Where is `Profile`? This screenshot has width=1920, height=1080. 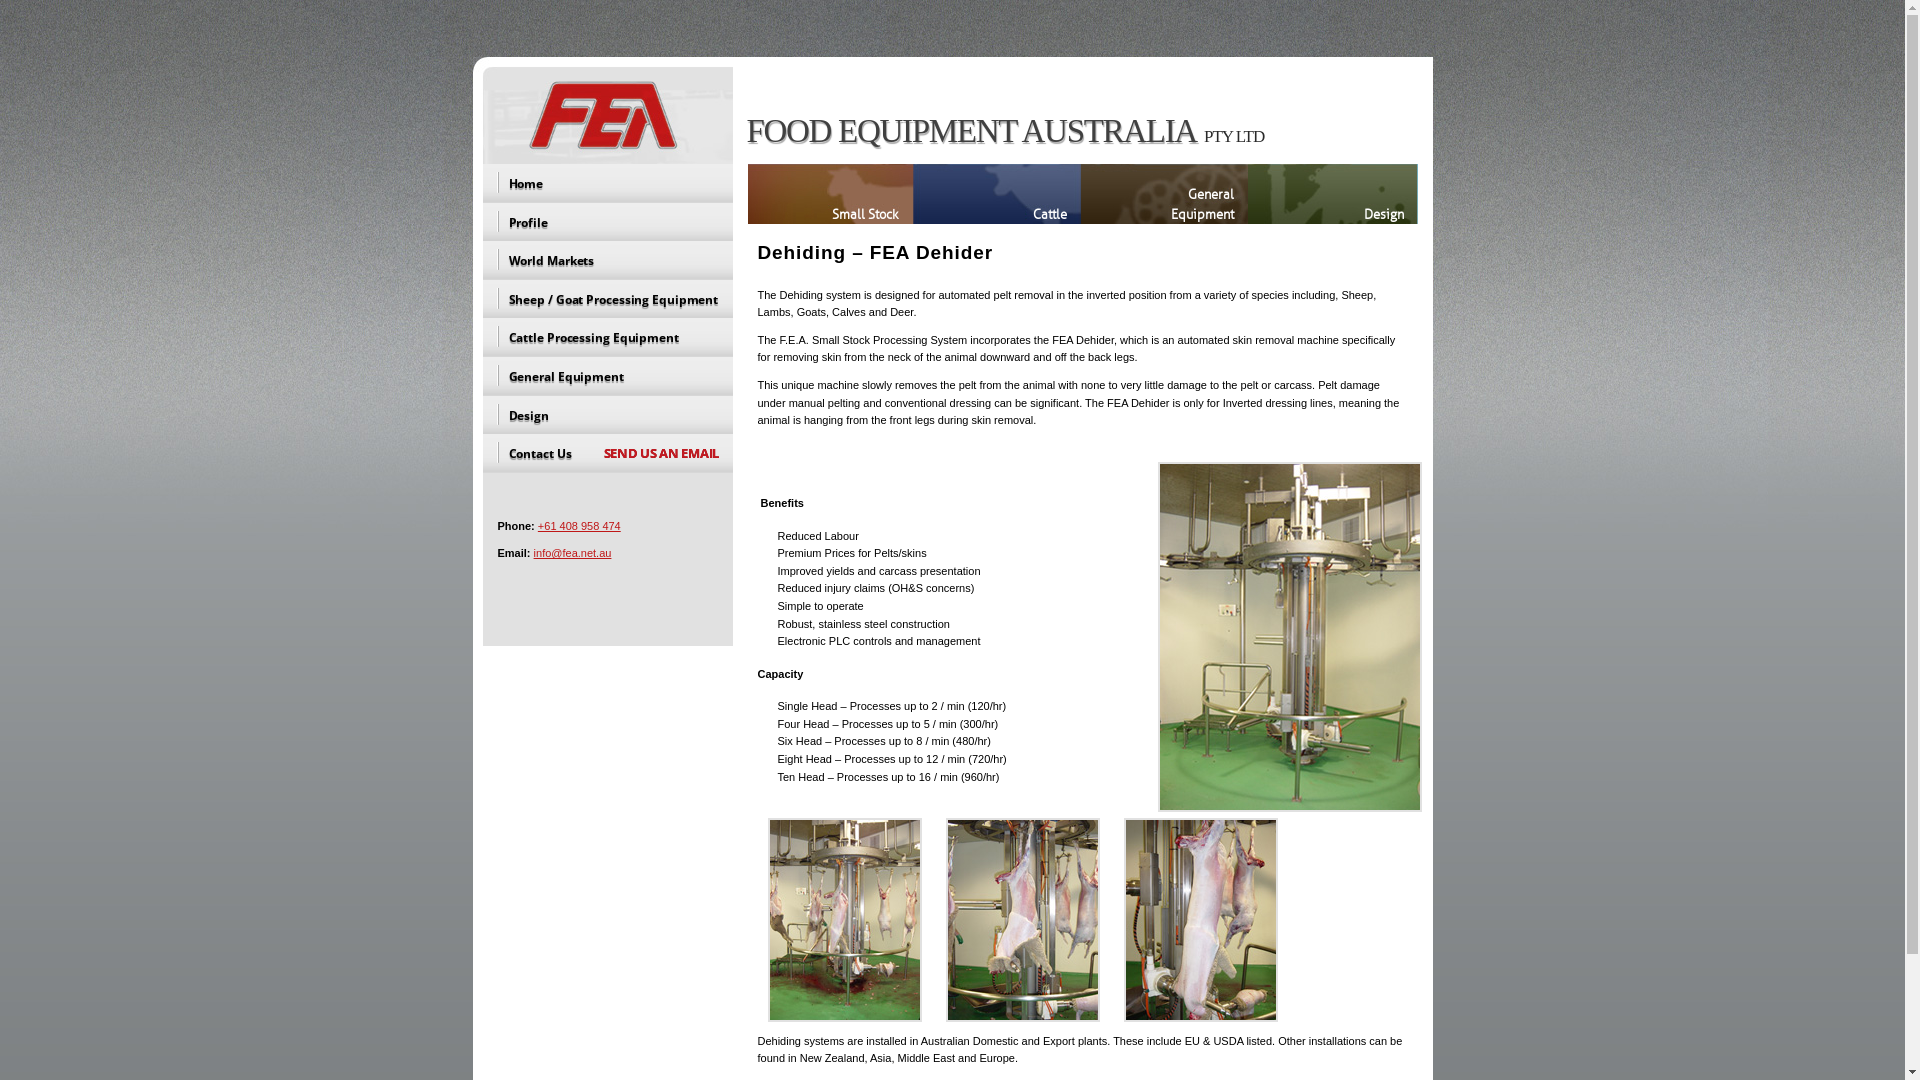 Profile is located at coordinates (608, 222).